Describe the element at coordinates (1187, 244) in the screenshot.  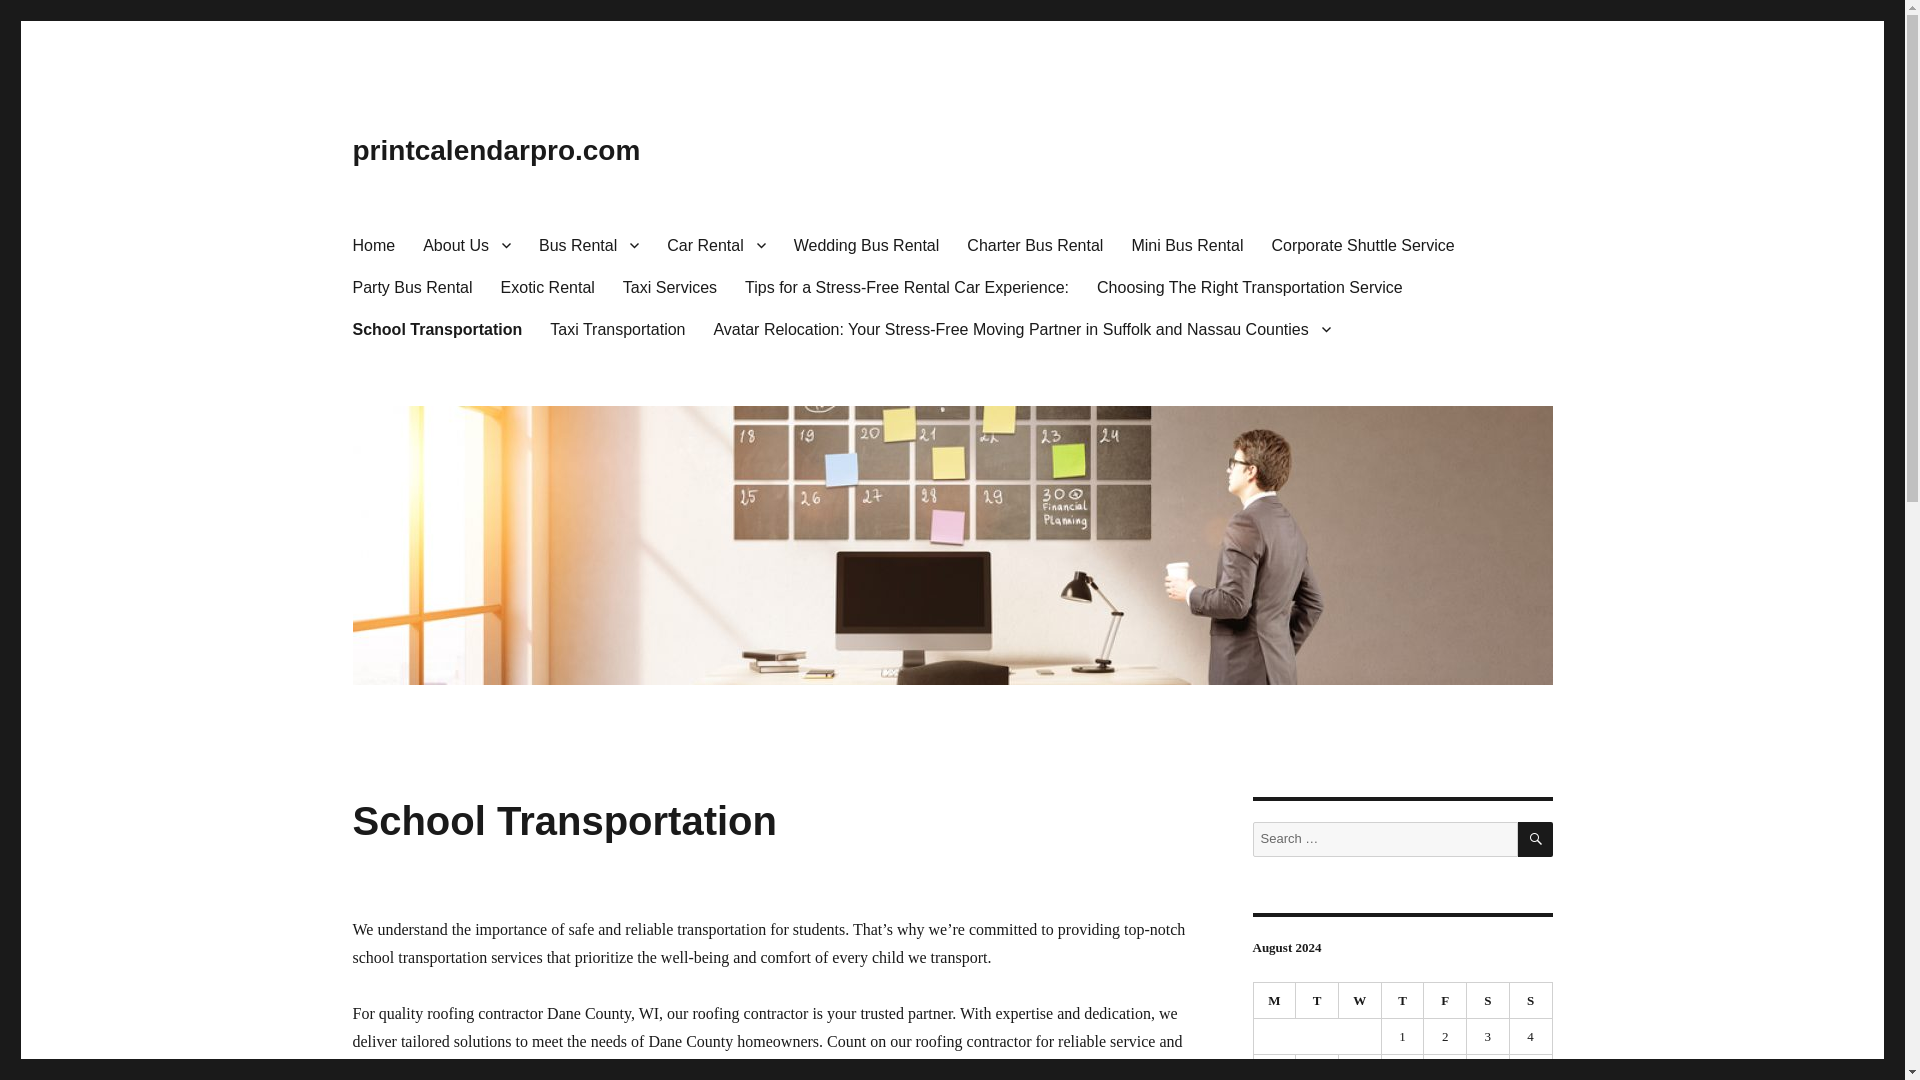
I see `Mini Bus Rental` at that location.